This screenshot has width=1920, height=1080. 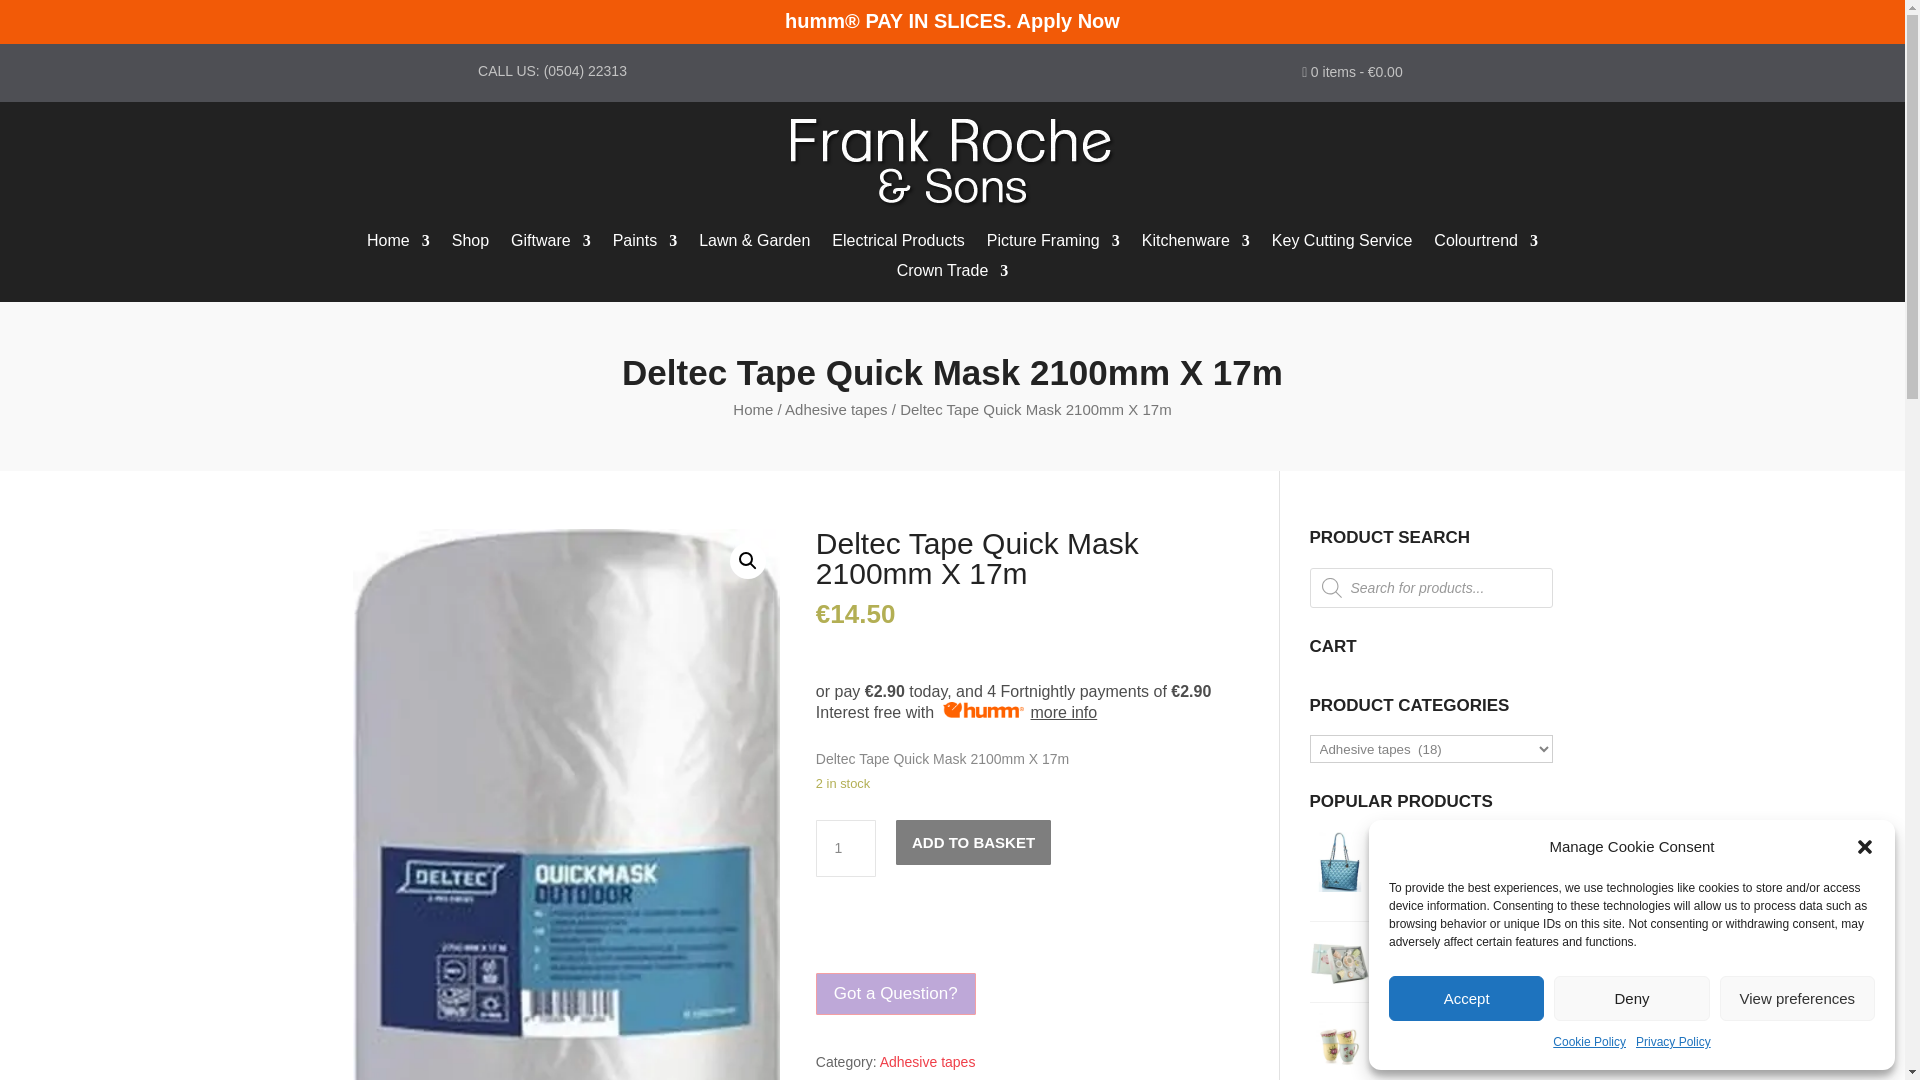 I want to click on View preferences, so click(x=1798, y=998).